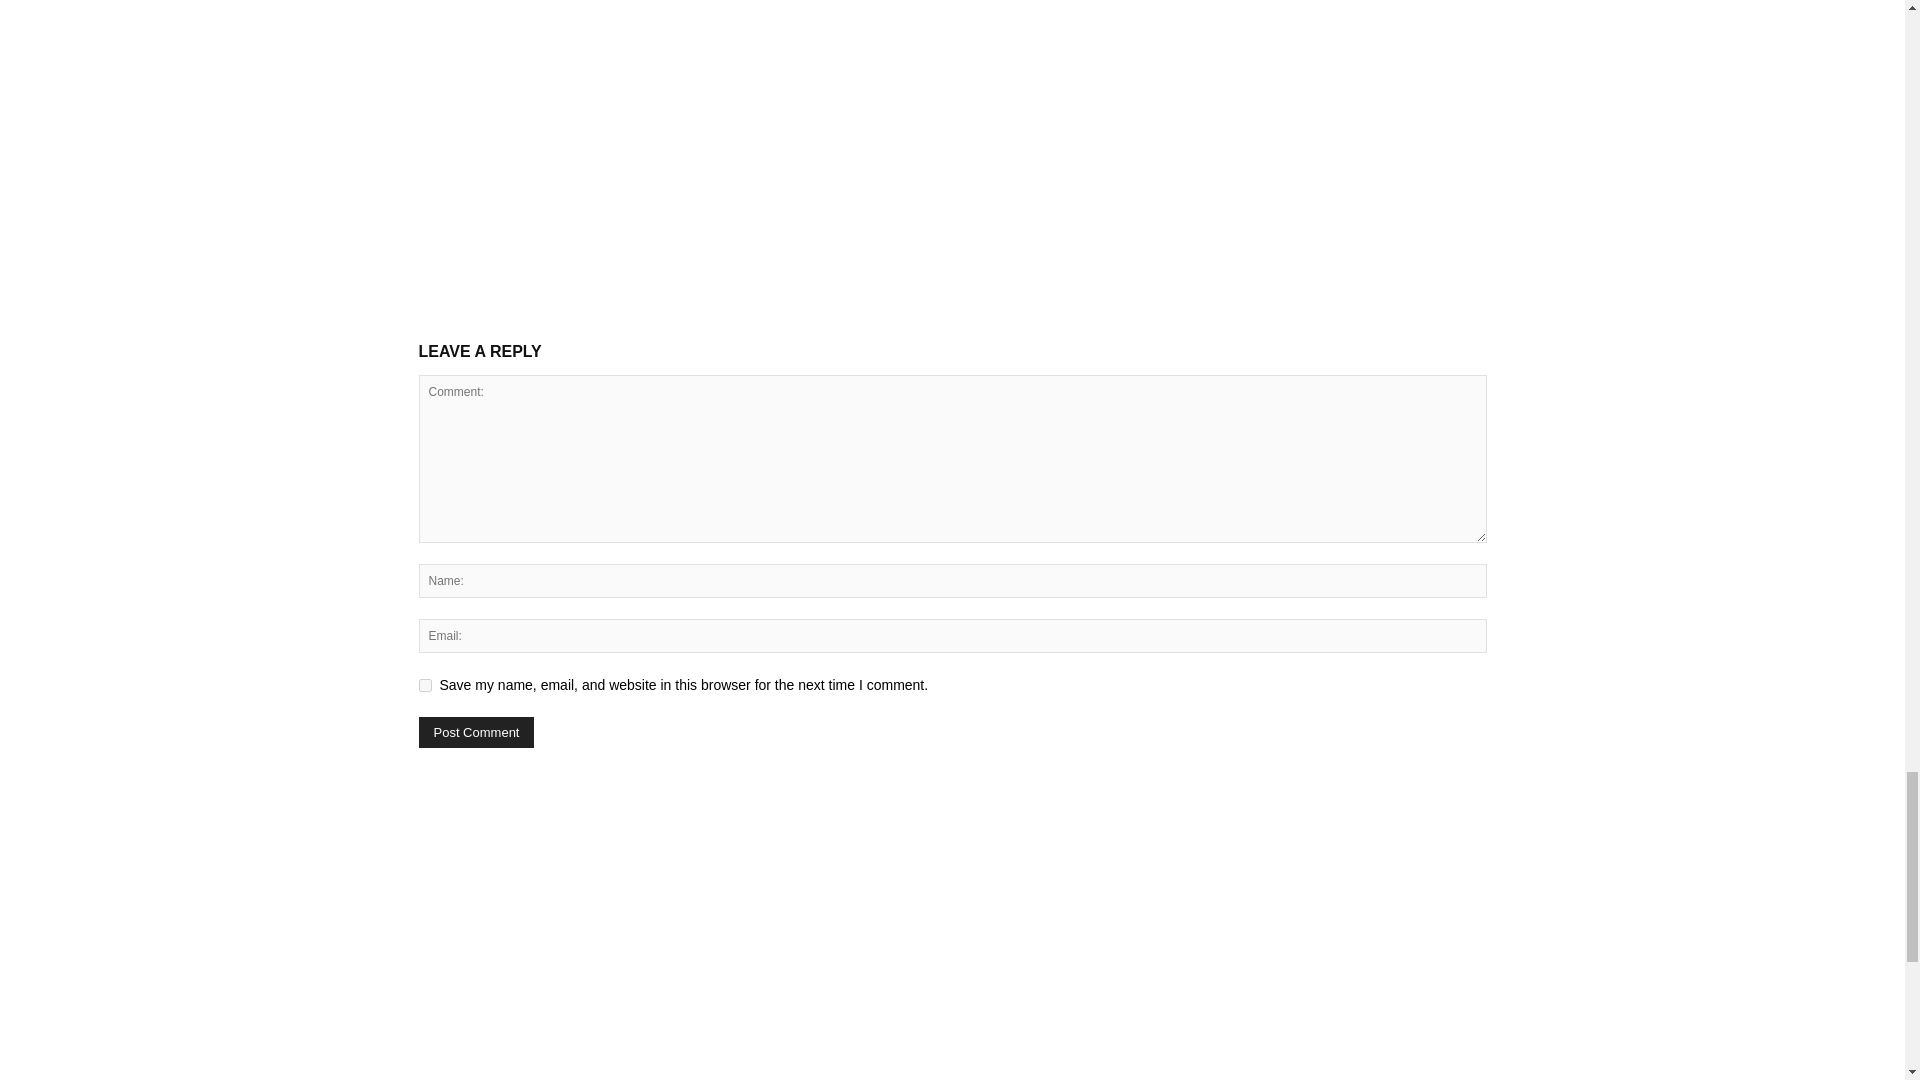 The height and width of the screenshot is (1080, 1920). What do you see at coordinates (476, 732) in the screenshot?
I see `Post Comment` at bounding box center [476, 732].